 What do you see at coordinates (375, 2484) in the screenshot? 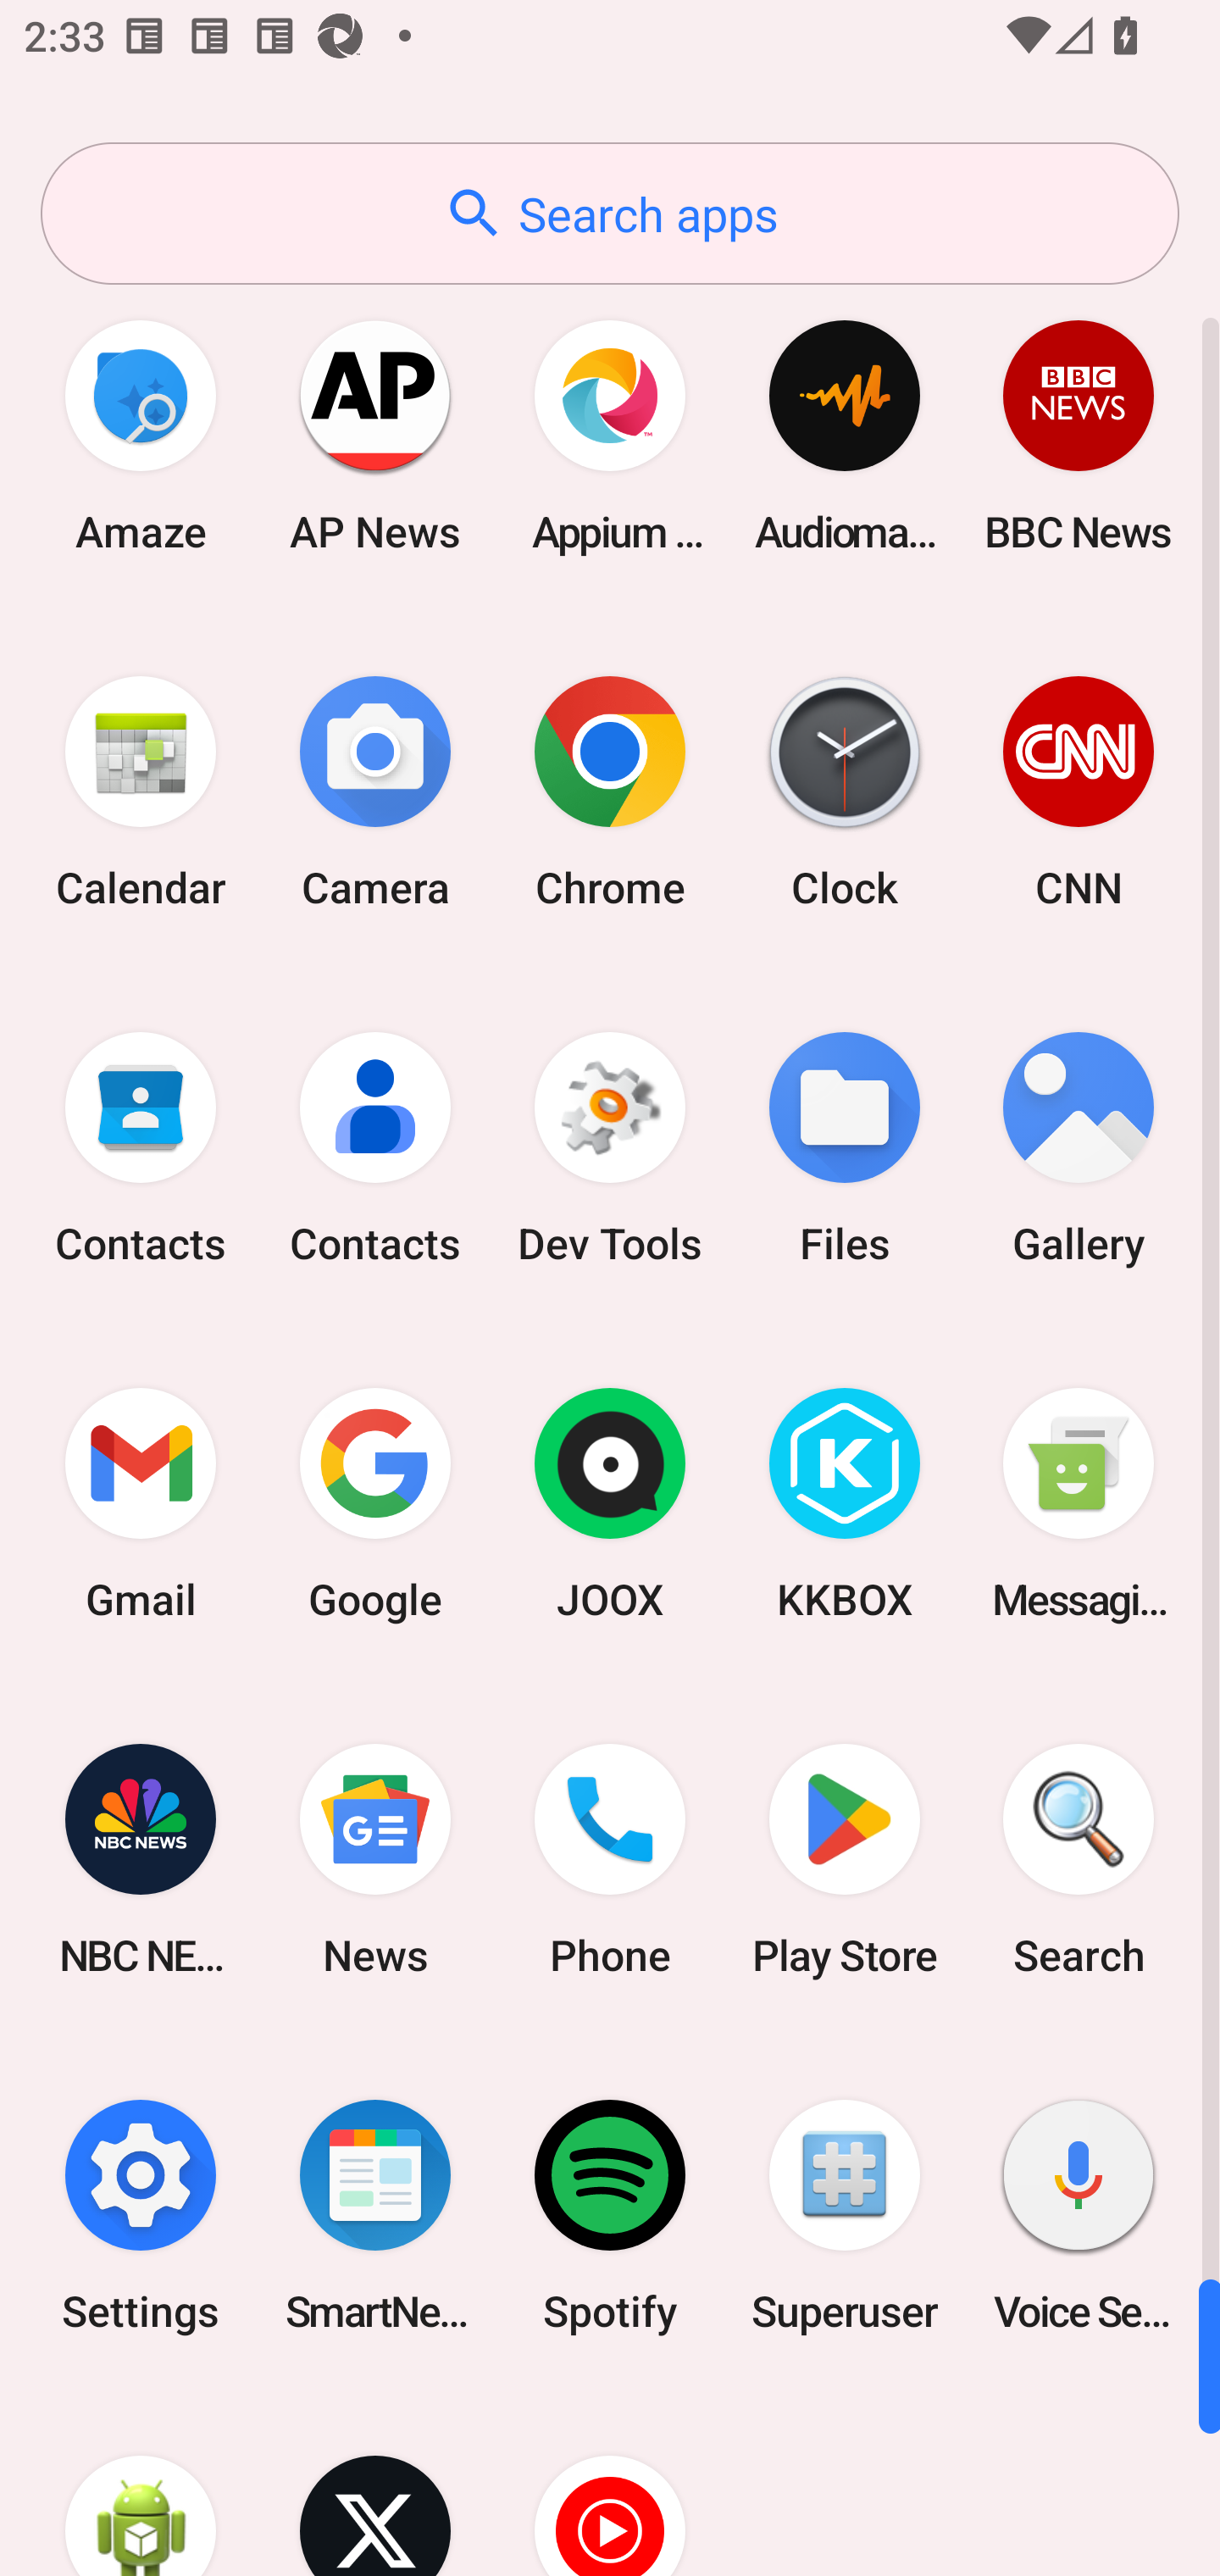
I see `X` at bounding box center [375, 2484].